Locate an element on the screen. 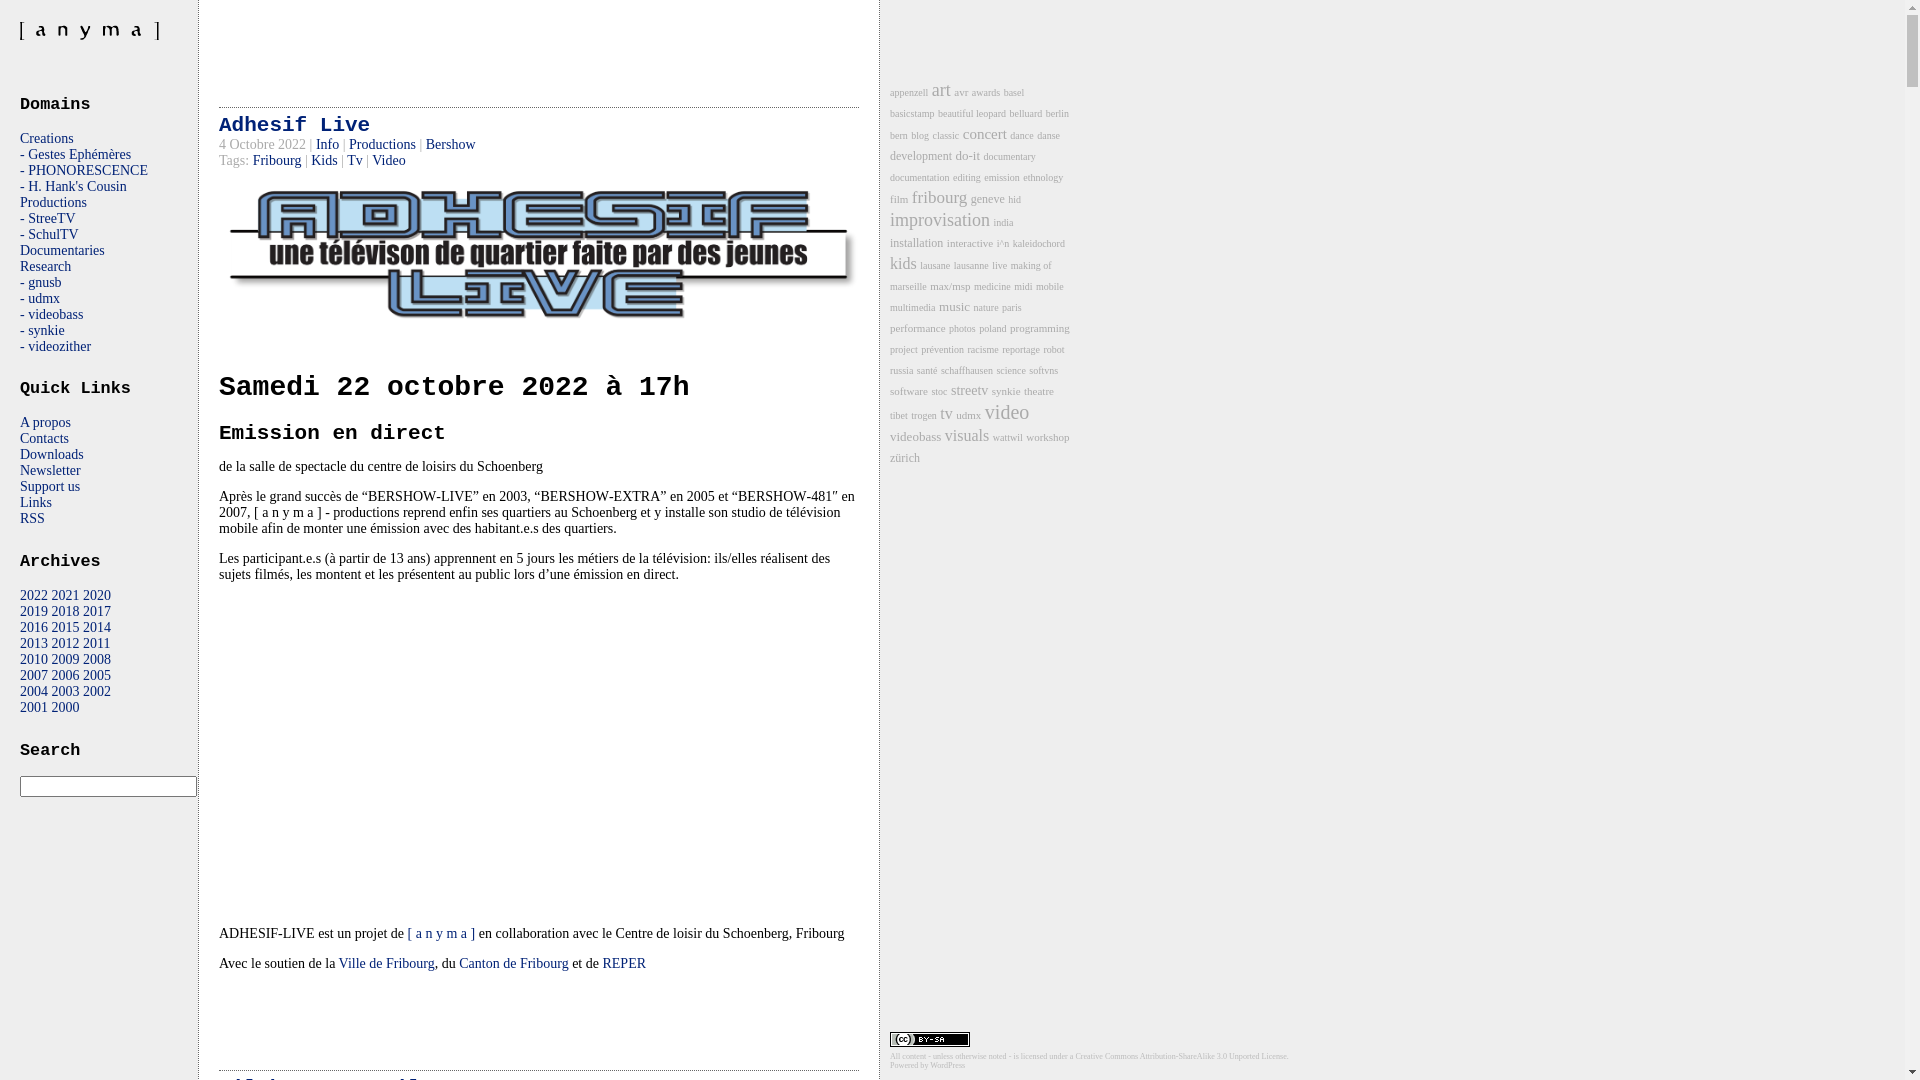  fribourg is located at coordinates (940, 198).